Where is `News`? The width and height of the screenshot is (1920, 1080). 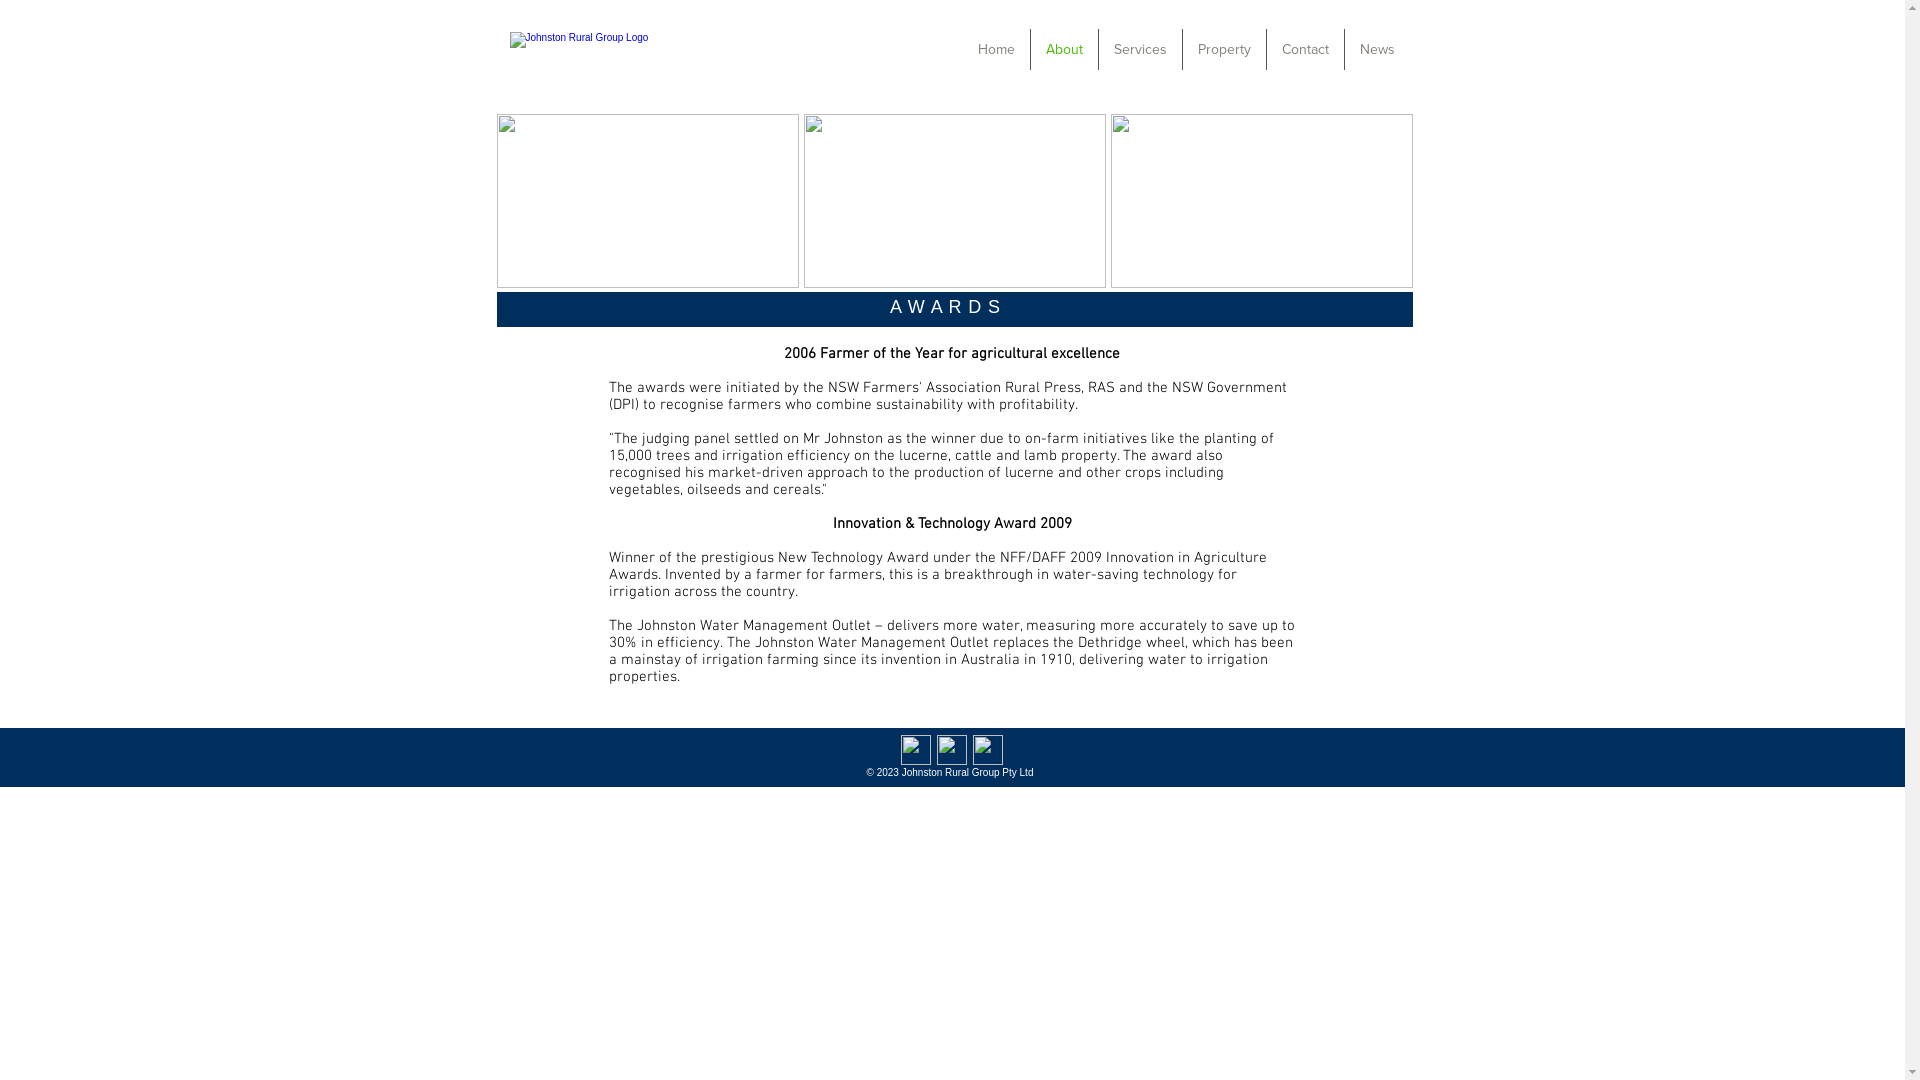
News is located at coordinates (1376, 50).